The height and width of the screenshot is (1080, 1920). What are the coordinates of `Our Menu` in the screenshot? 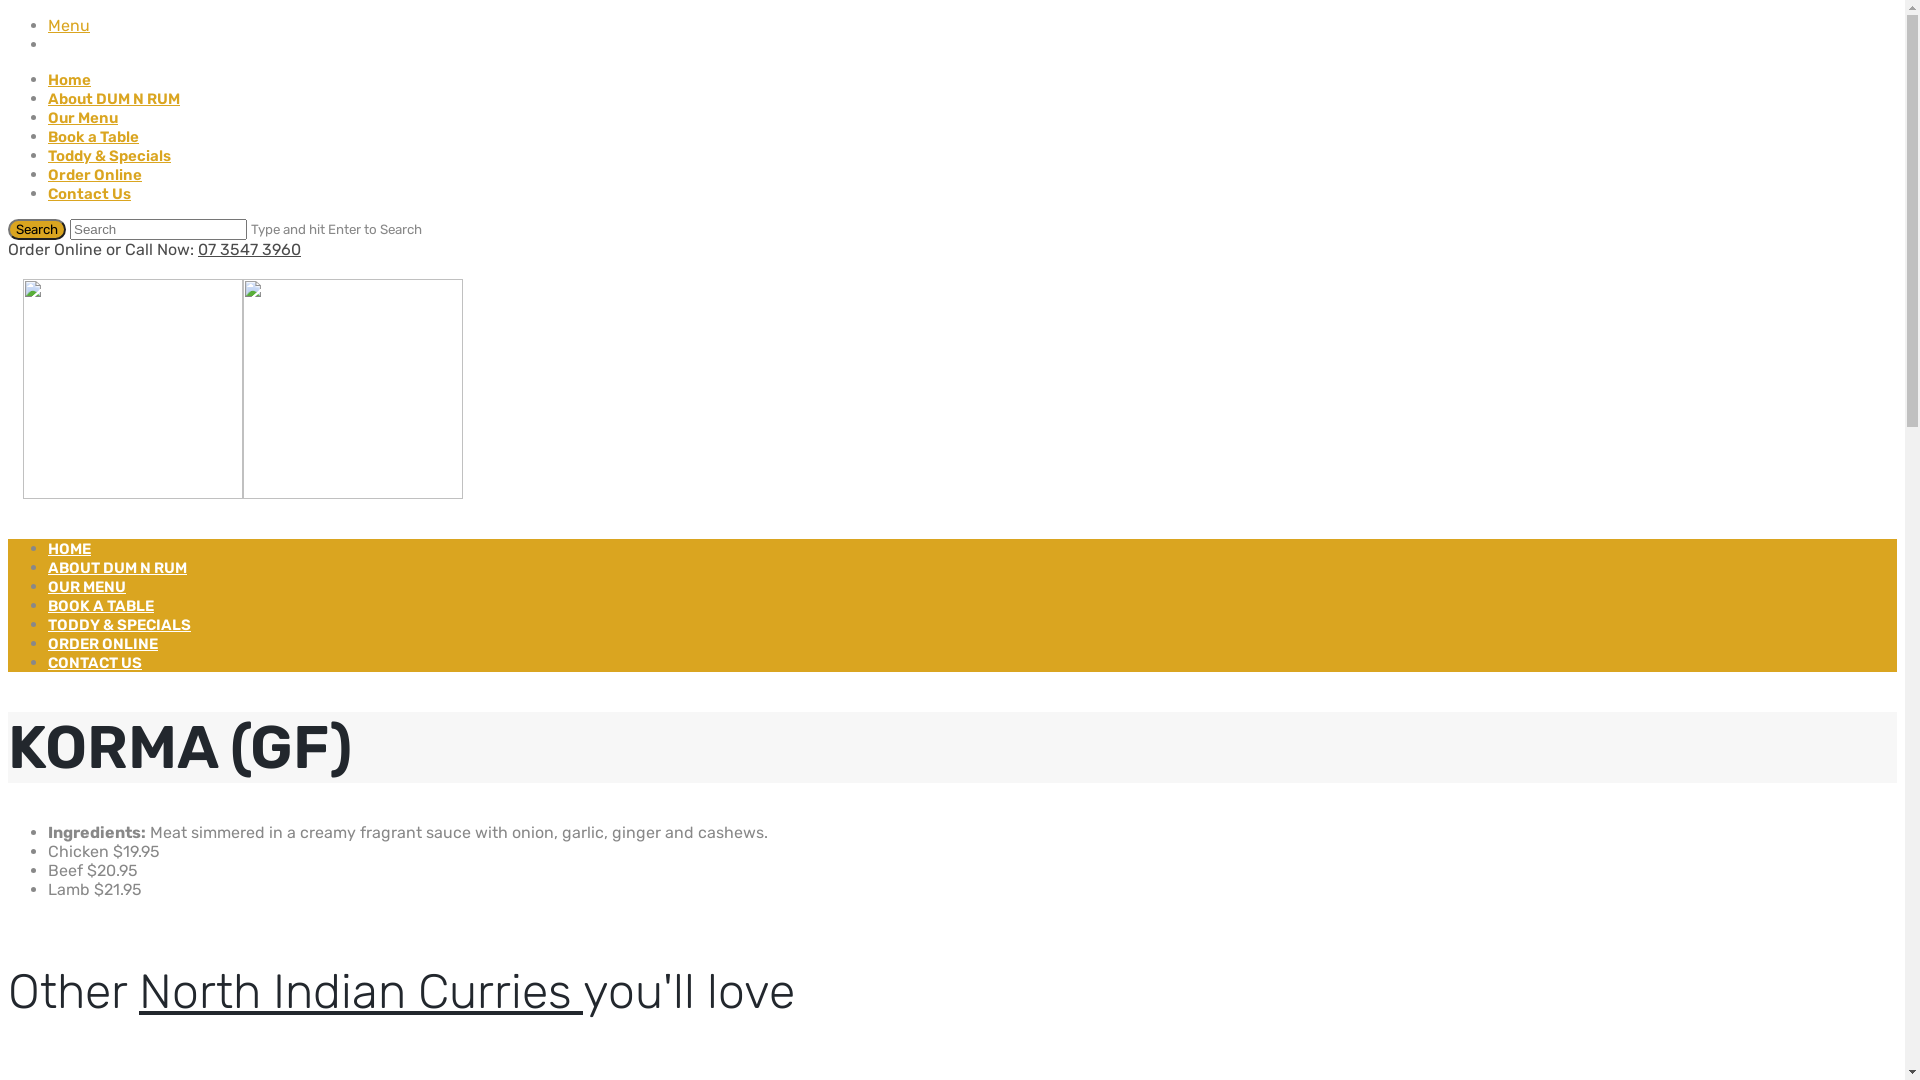 It's located at (83, 118).